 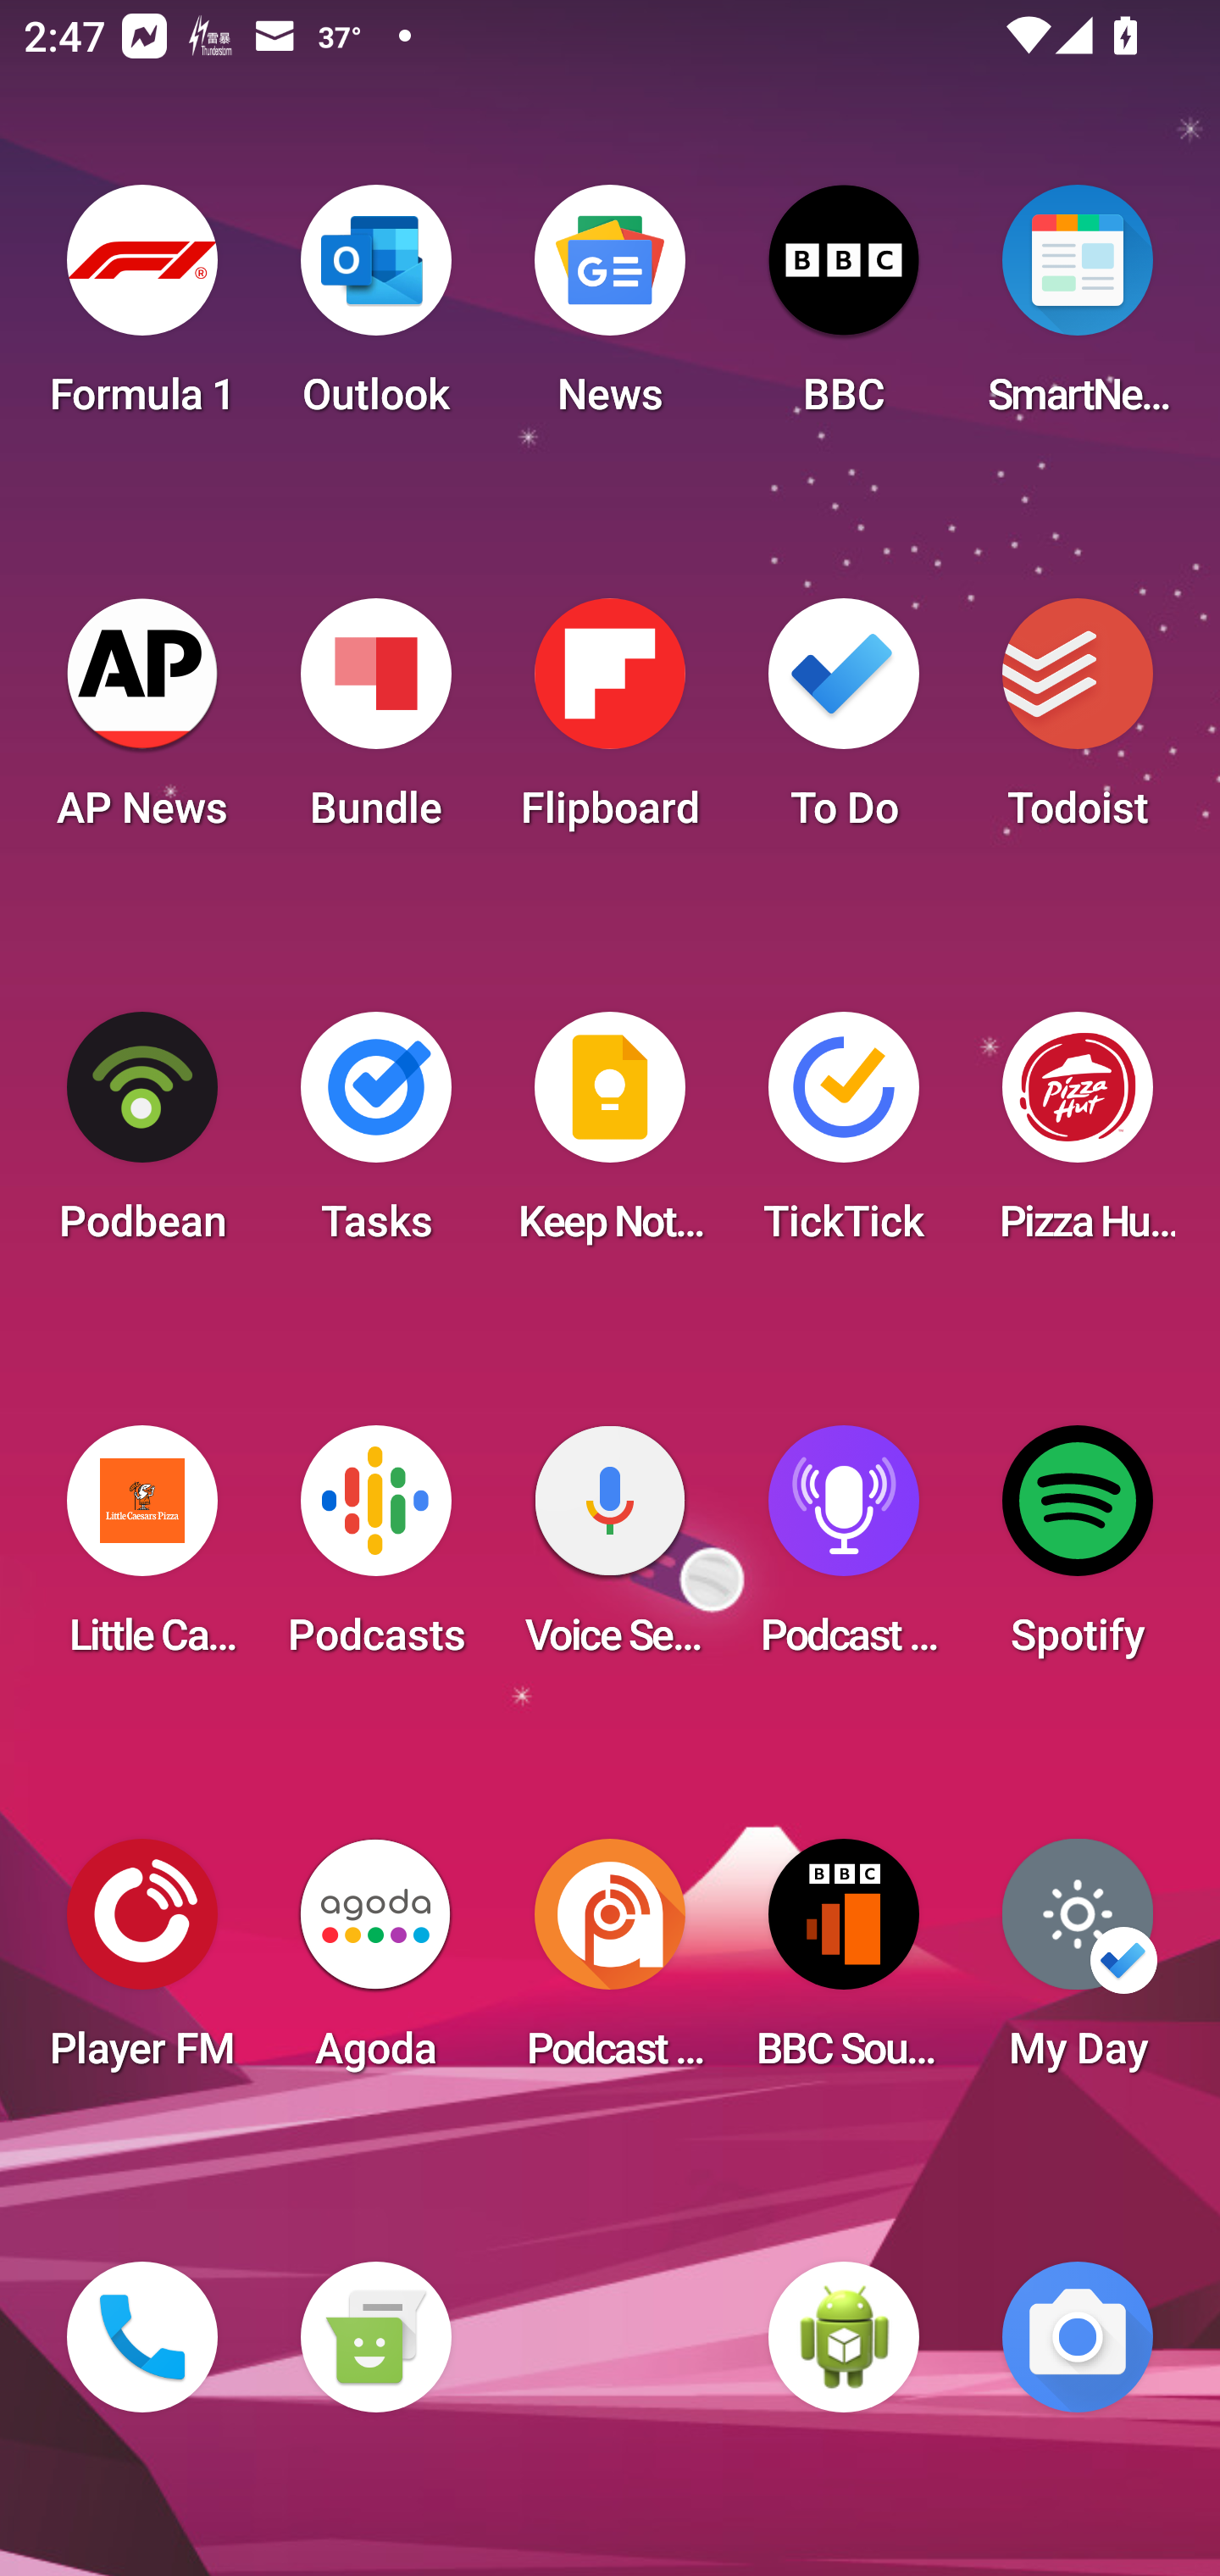 I want to click on Podcast Addict, so click(x=610, y=1964).